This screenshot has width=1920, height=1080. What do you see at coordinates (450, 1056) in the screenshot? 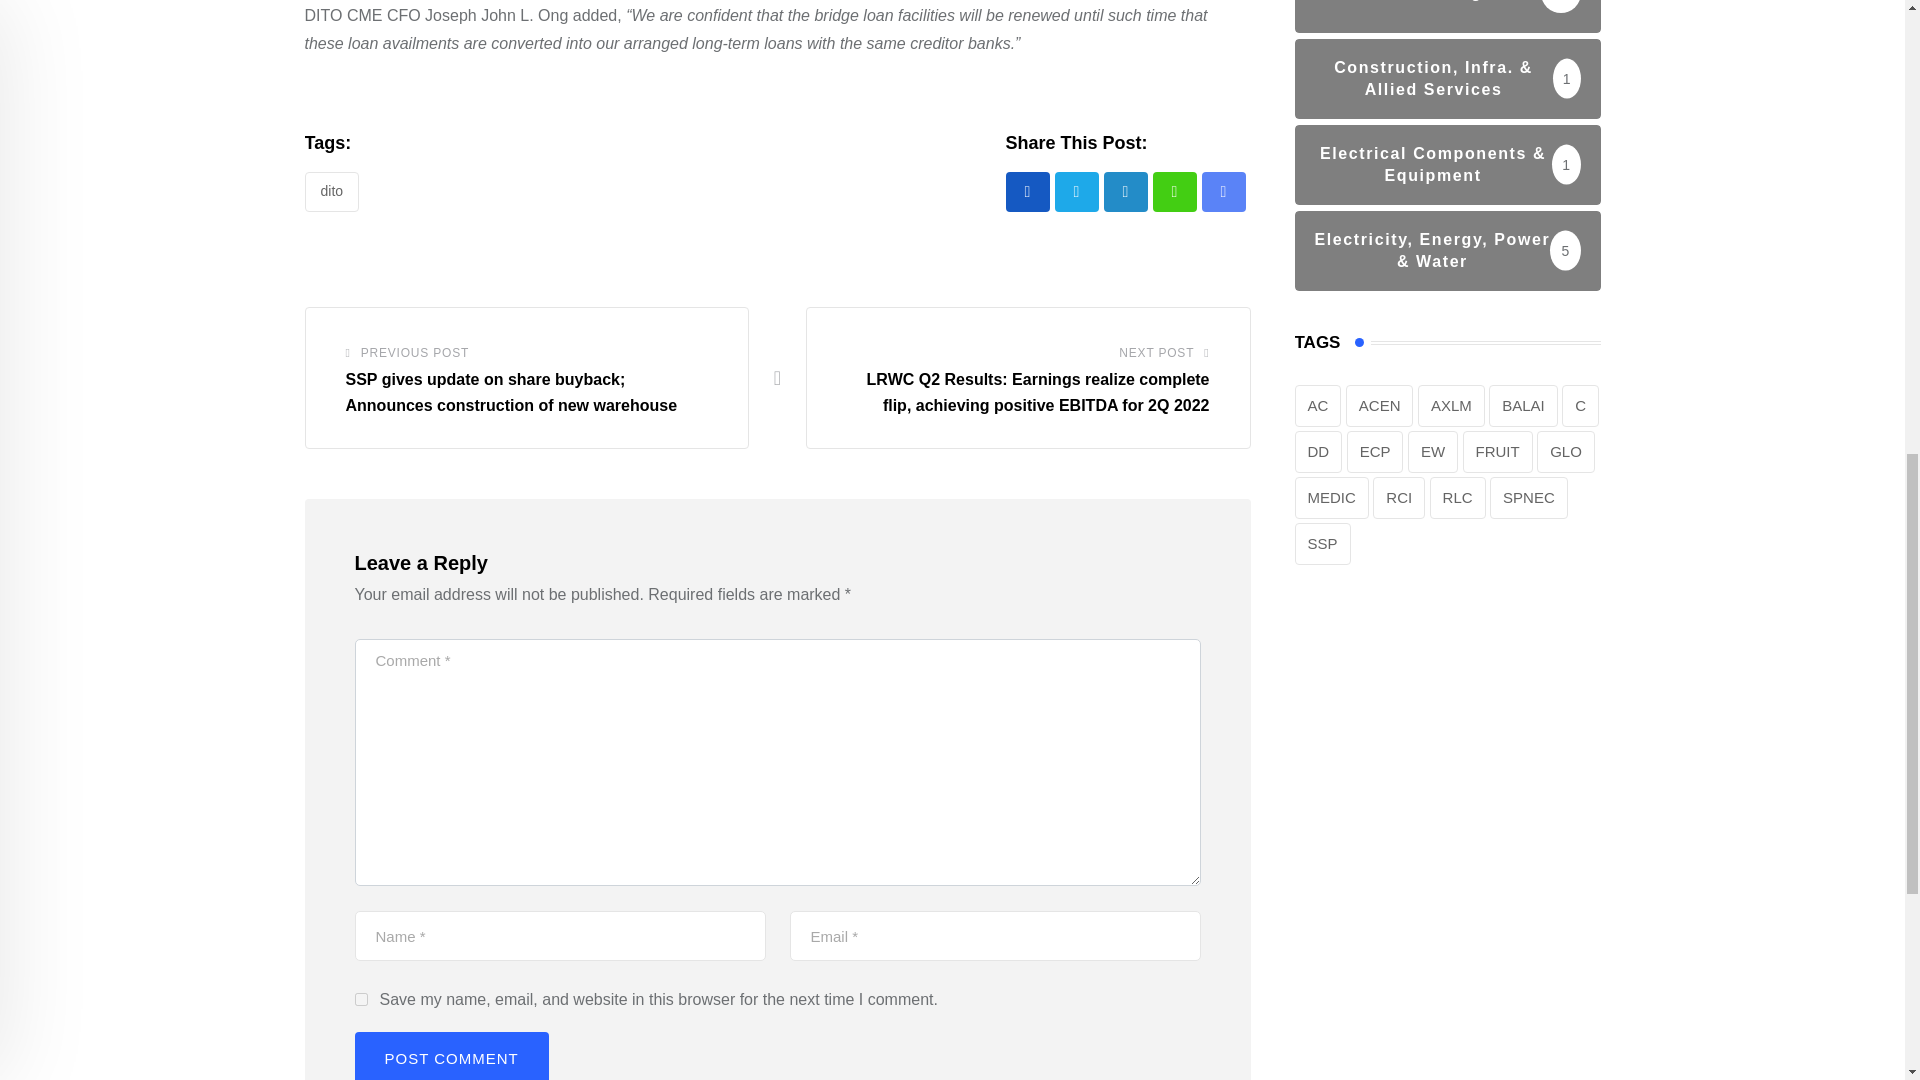
I see `Post Comment` at bounding box center [450, 1056].